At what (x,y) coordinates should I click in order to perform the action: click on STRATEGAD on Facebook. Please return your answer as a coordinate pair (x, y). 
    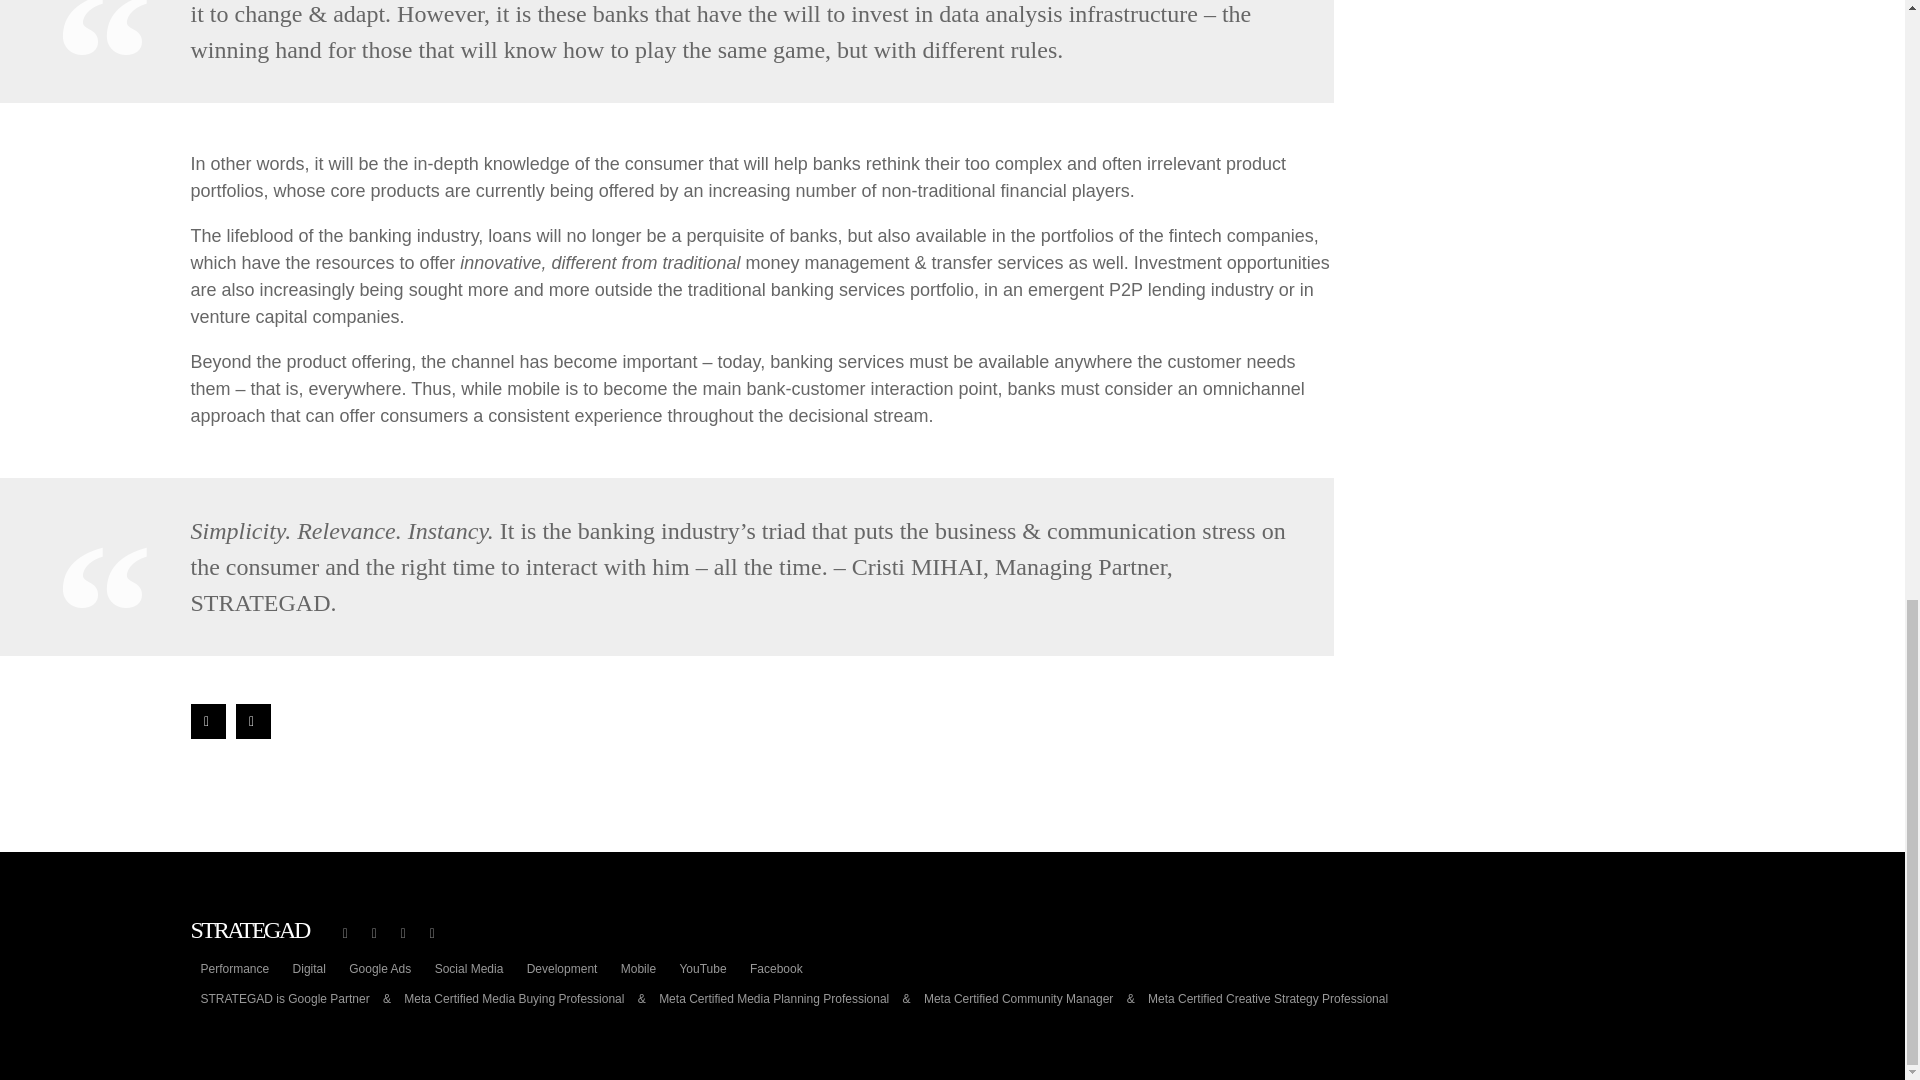
    Looking at the image, I should click on (344, 932).